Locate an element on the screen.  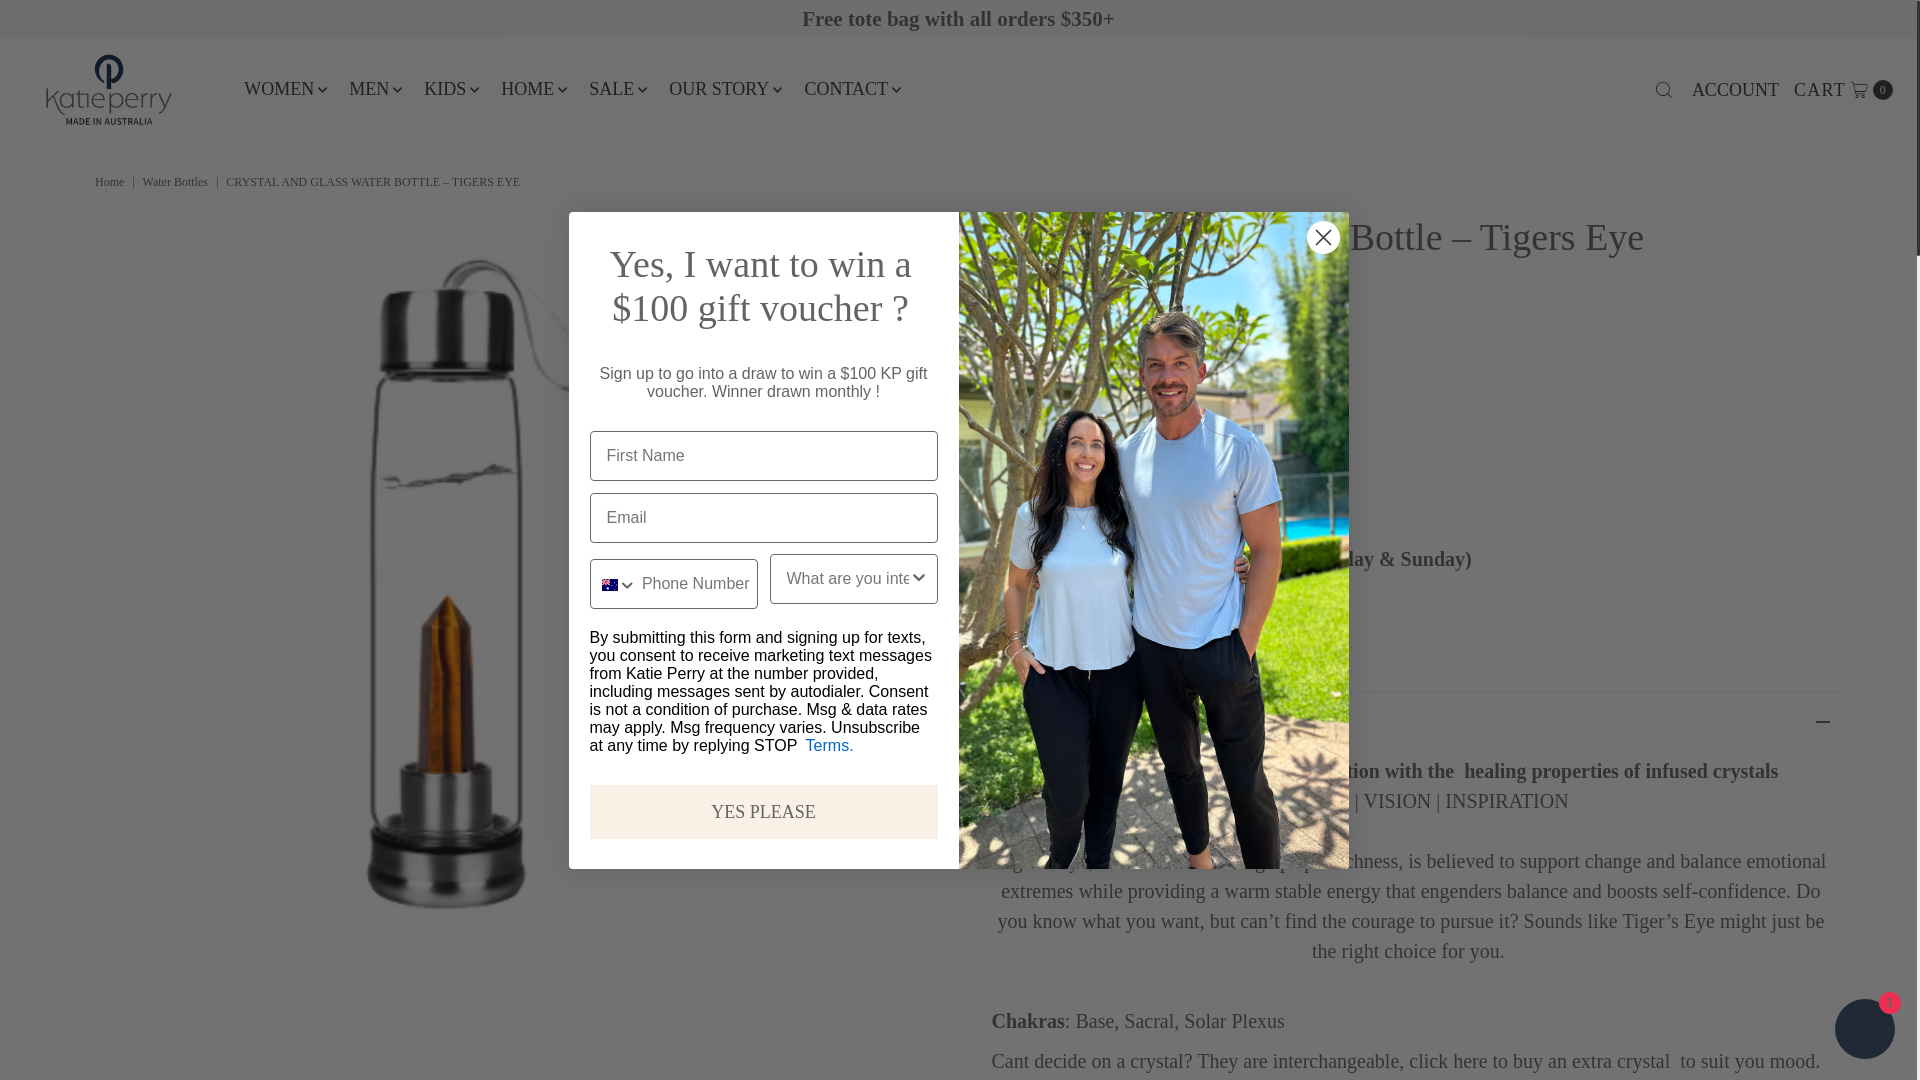
MEN is located at coordinates (368, 88).